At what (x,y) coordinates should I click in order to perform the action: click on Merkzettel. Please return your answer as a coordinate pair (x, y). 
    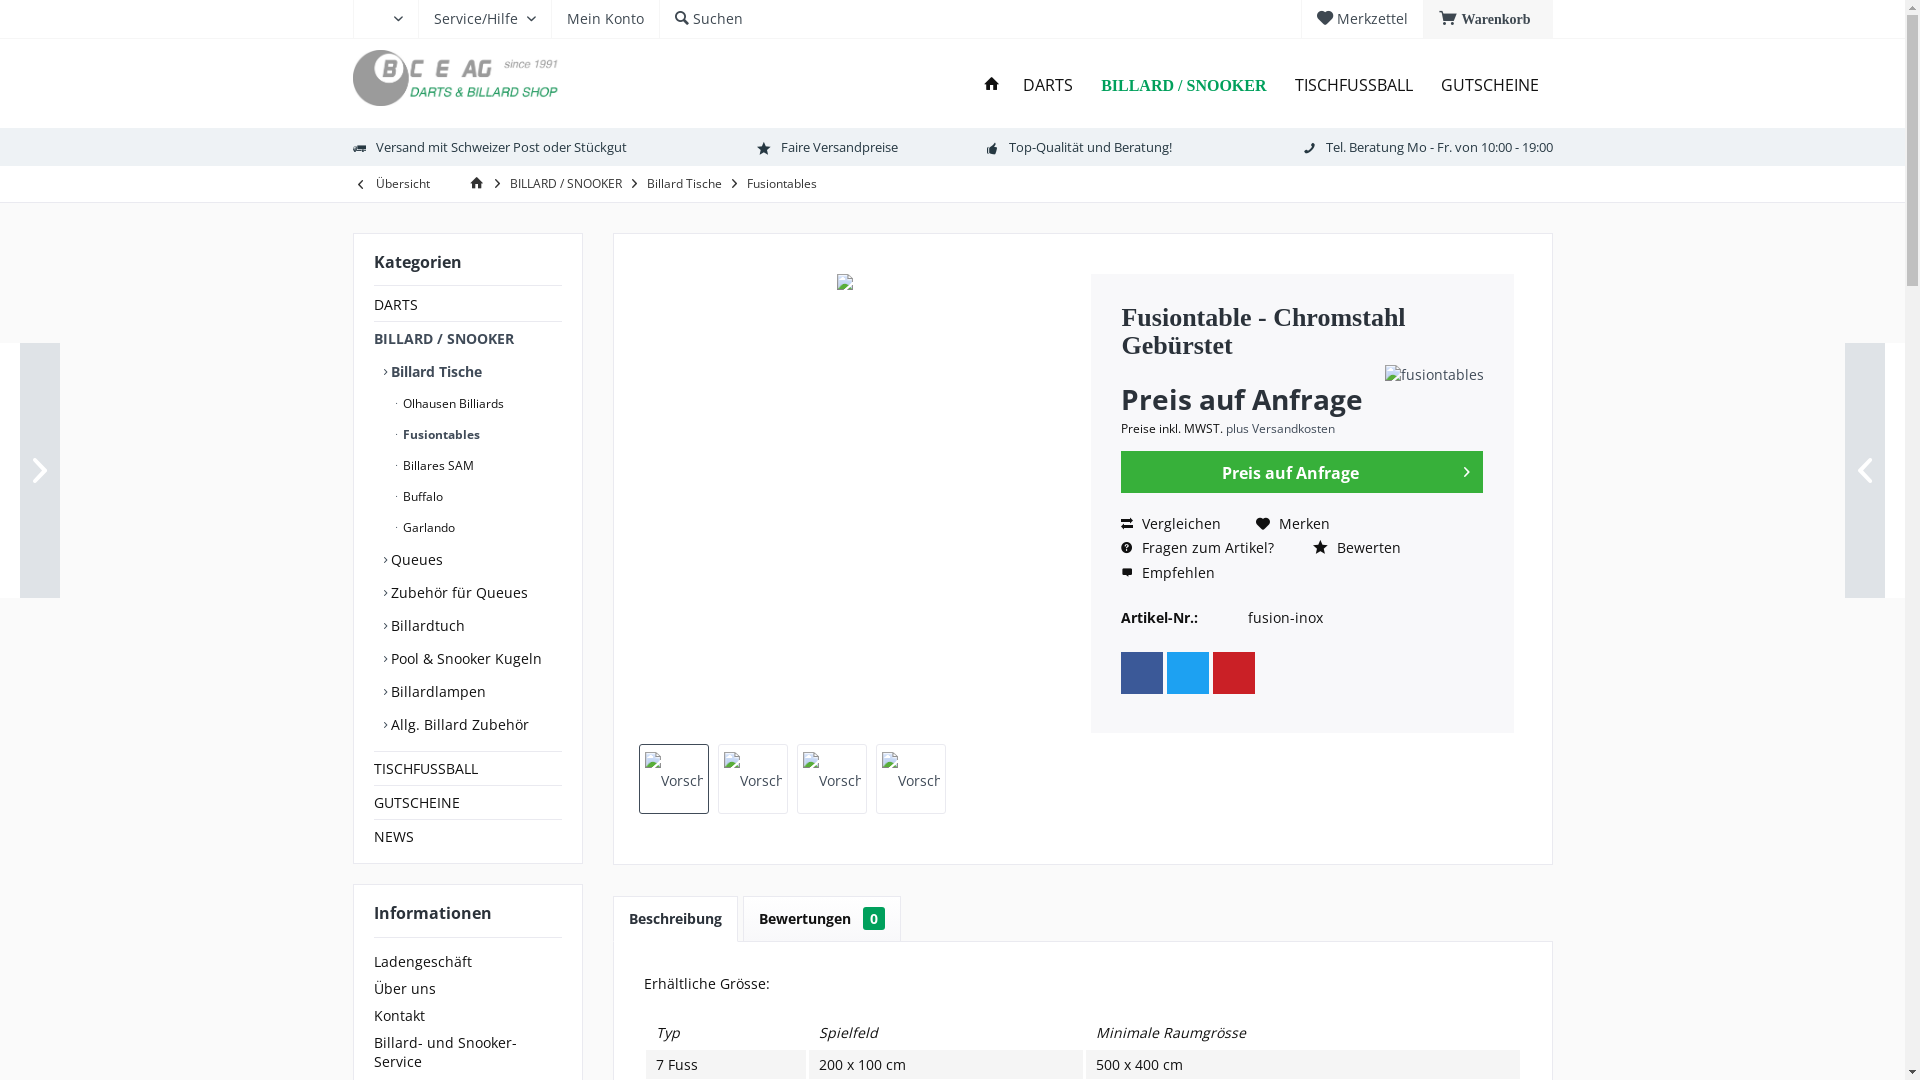
    Looking at the image, I should click on (1362, 18).